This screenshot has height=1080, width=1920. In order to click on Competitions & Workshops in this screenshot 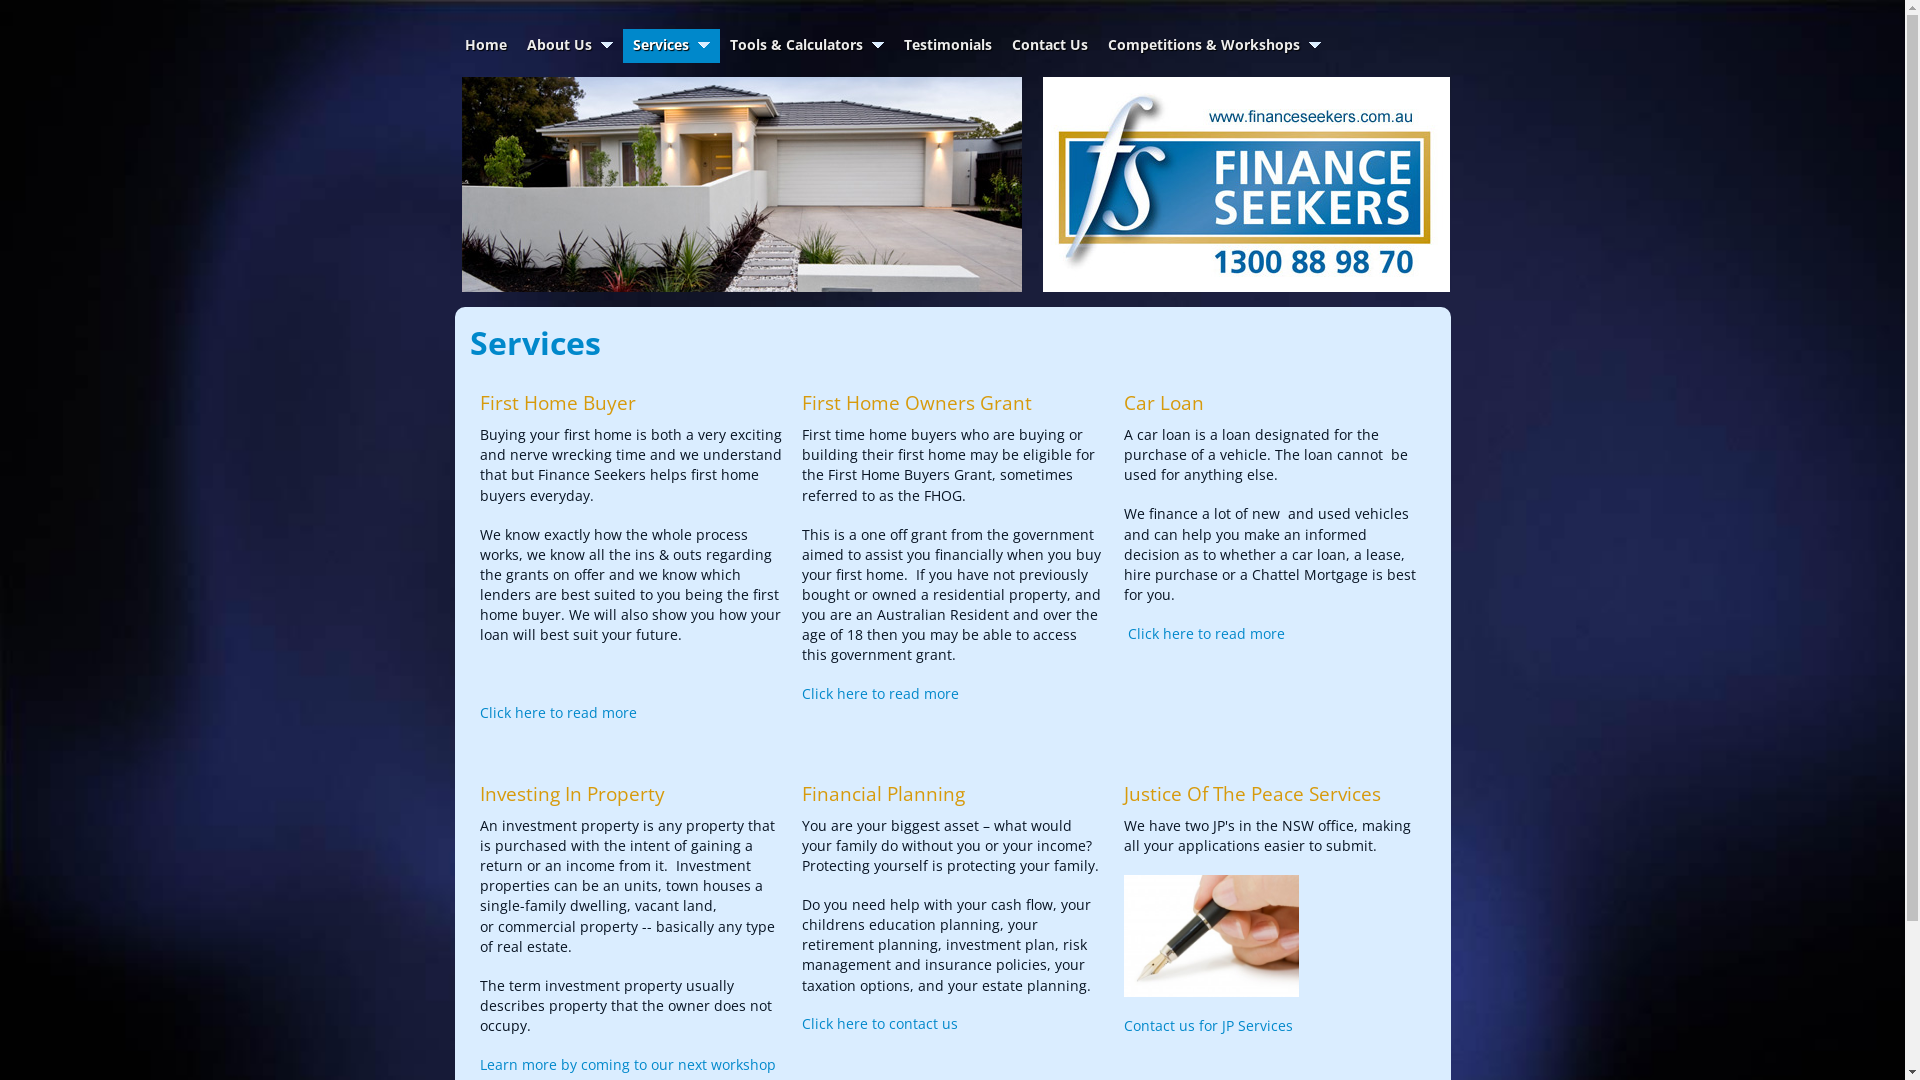, I will do `click(1214, 46)`.